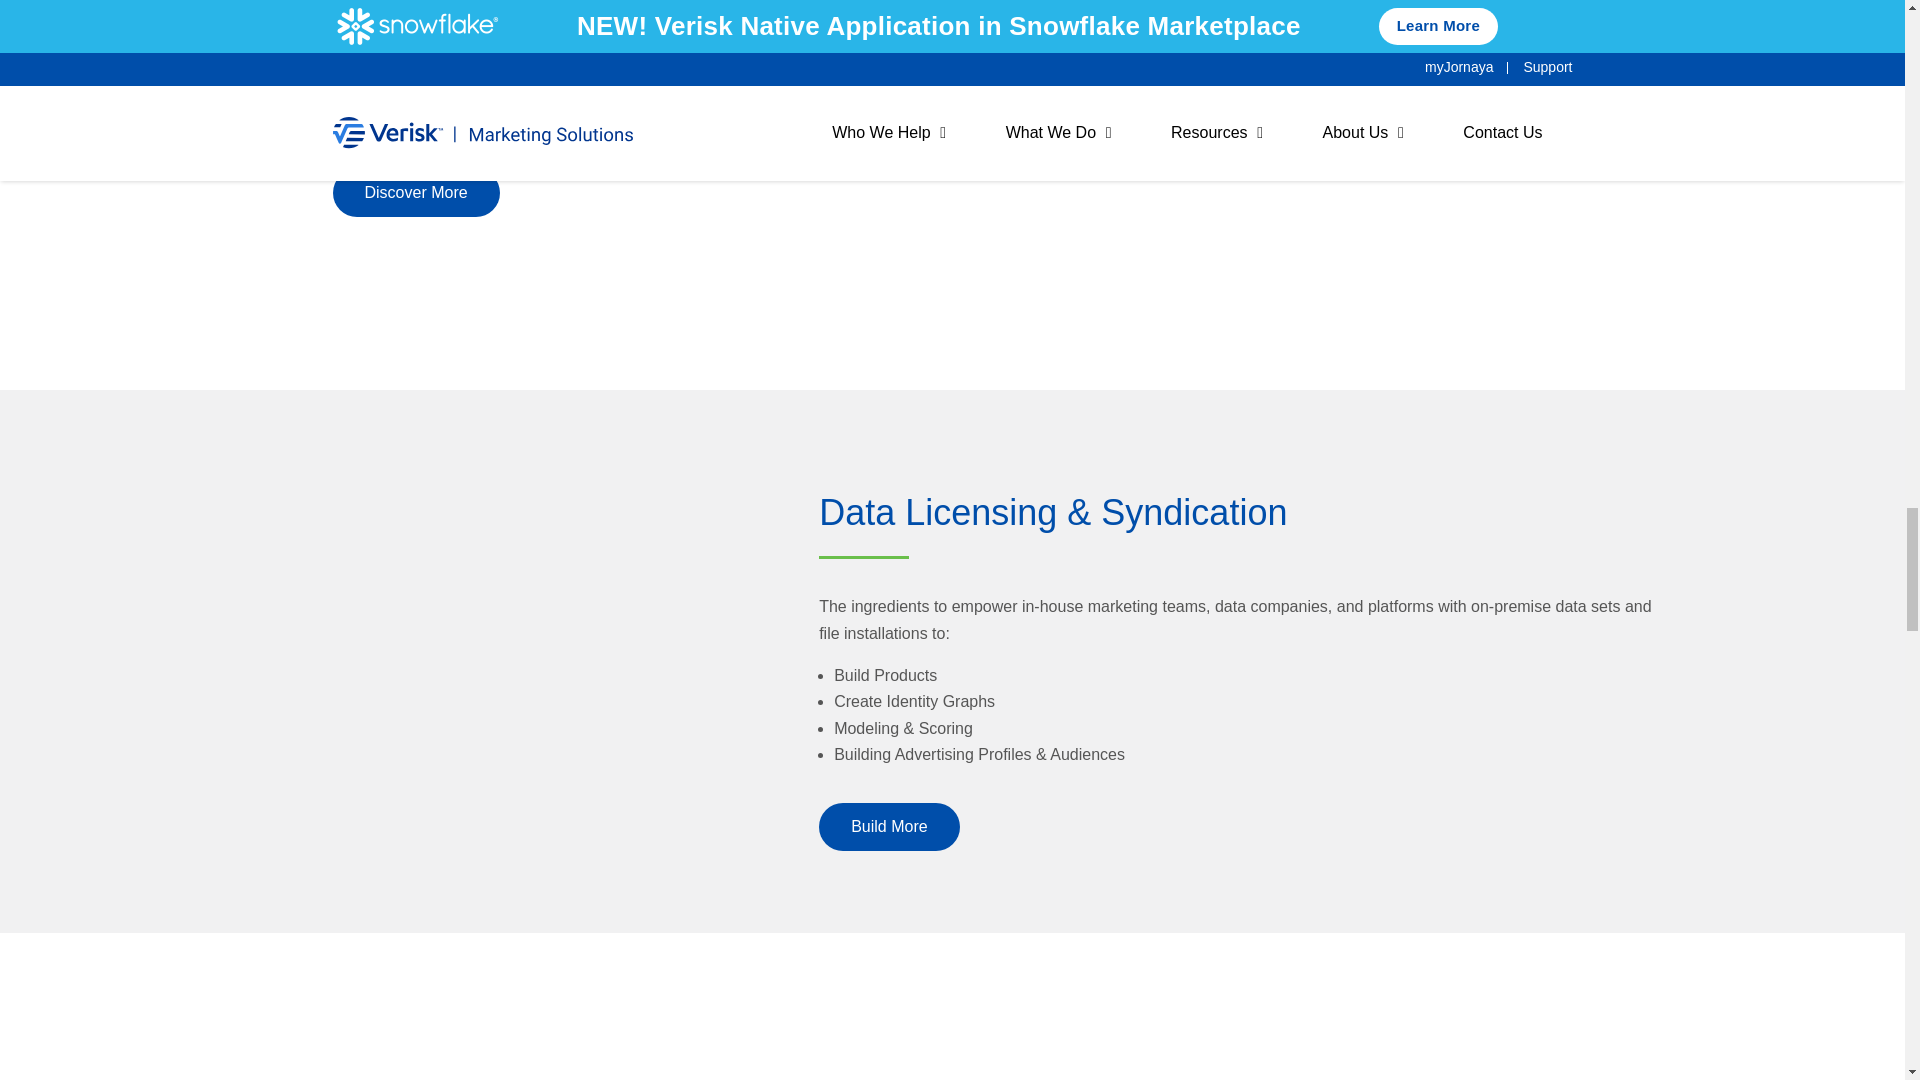 The width and height of the screenshot is (1920, 1080). Describe the element at coordinates (888, 827) in the screenshot. I see `Build More` at that location.